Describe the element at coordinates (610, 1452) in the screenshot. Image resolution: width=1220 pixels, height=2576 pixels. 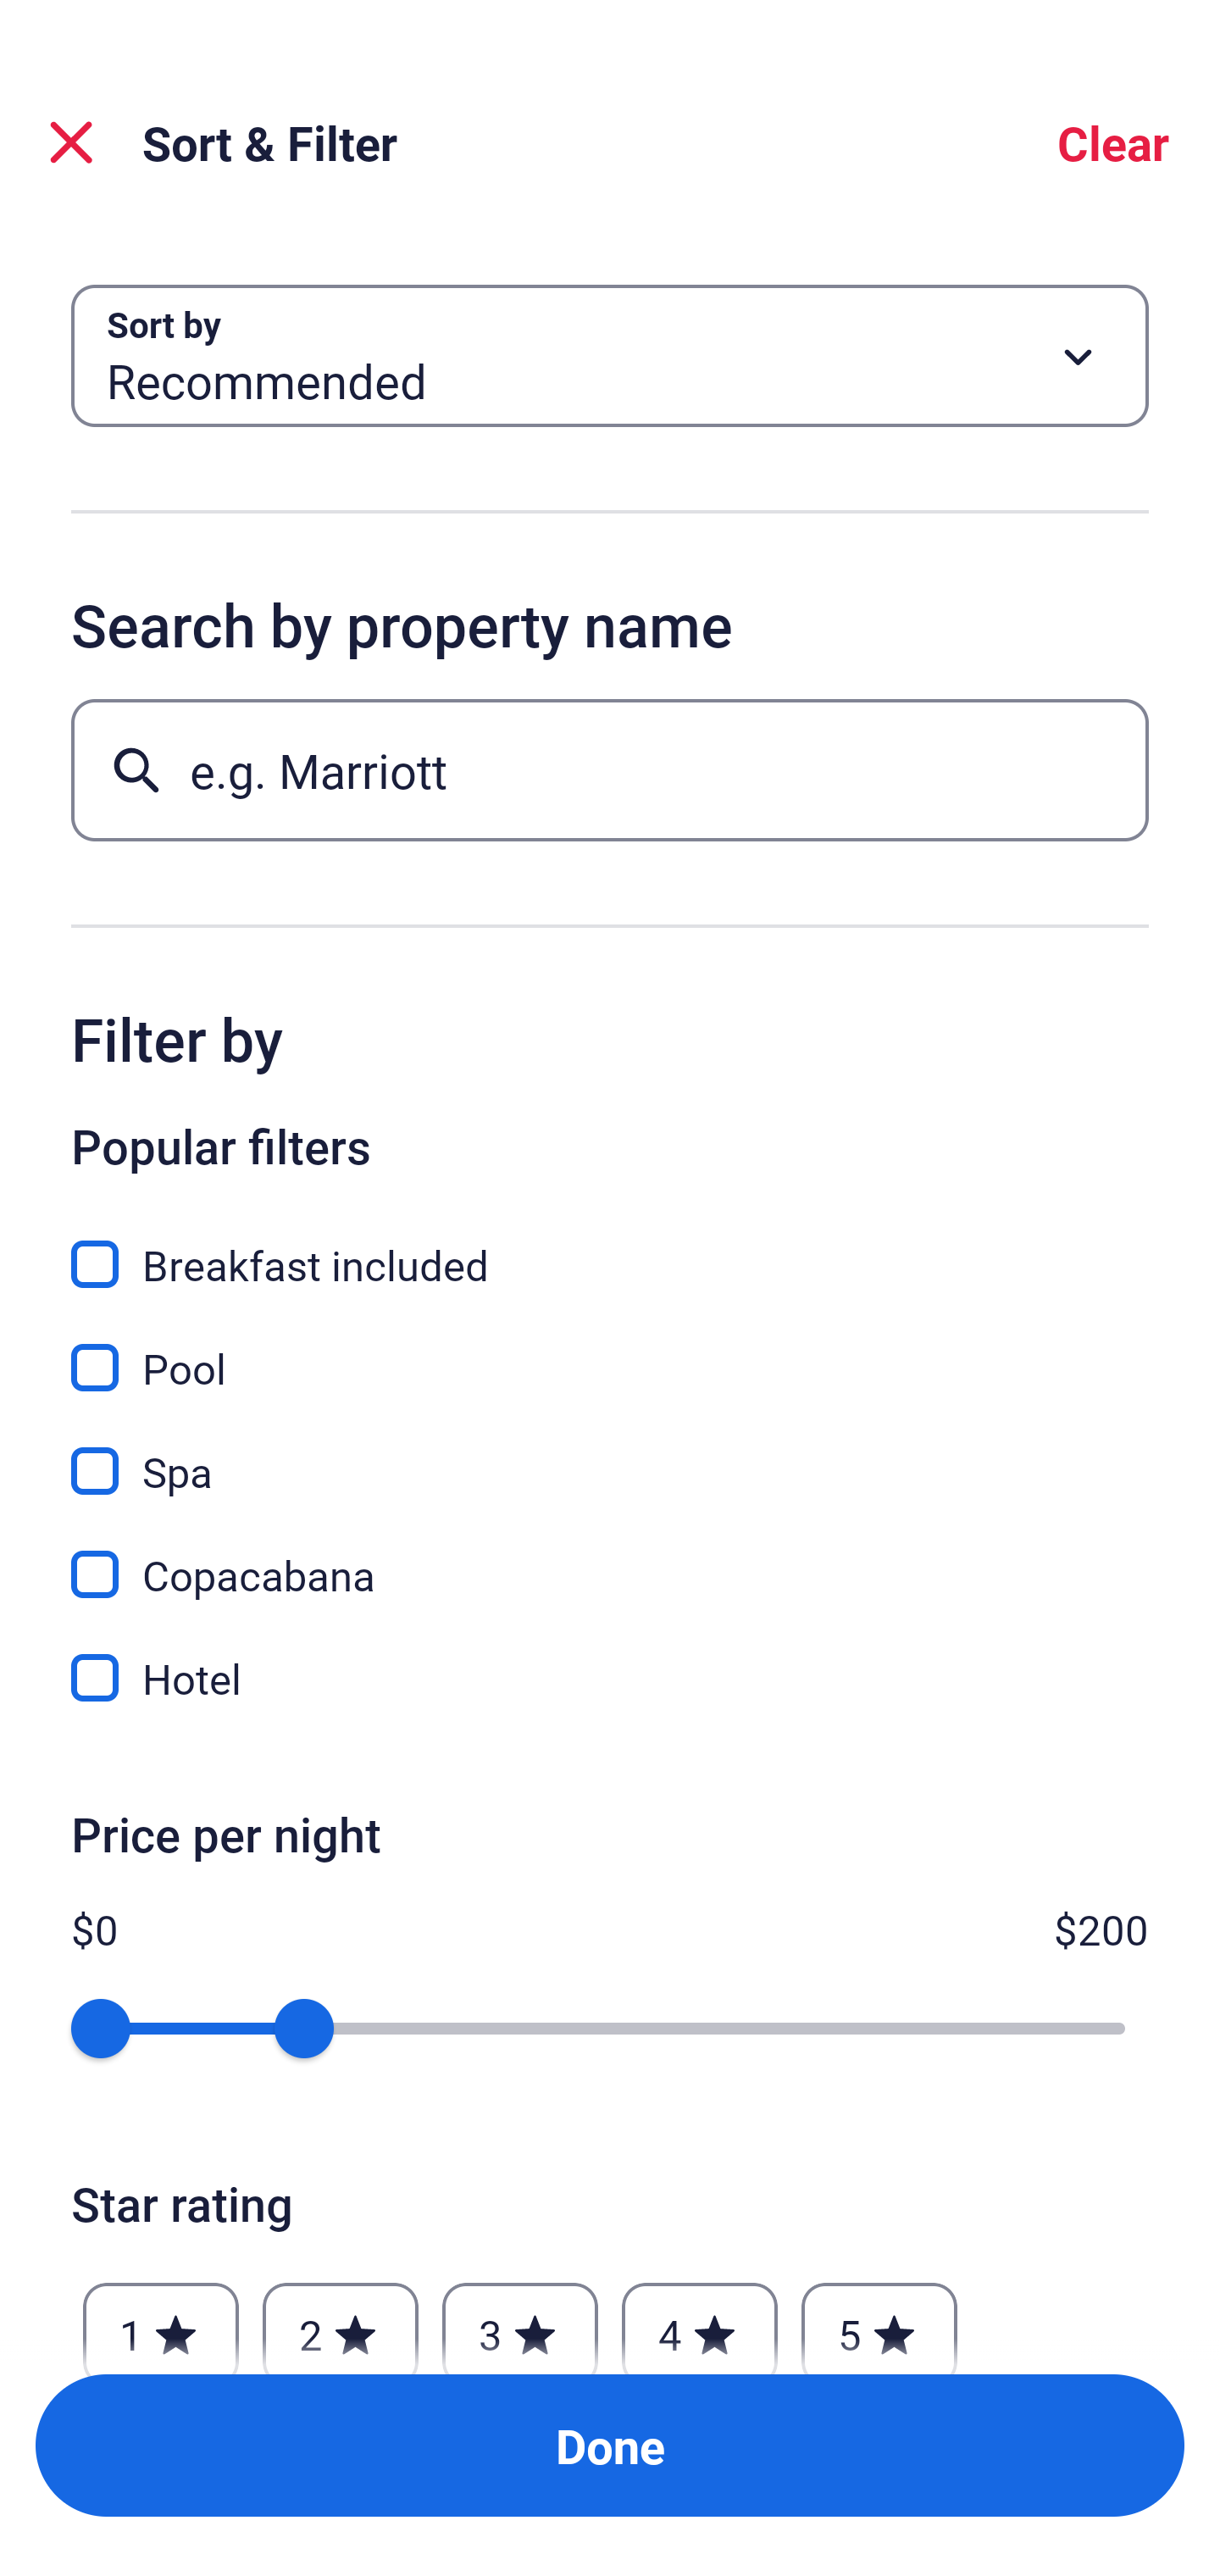
I see `Spa, Spa` at that location.